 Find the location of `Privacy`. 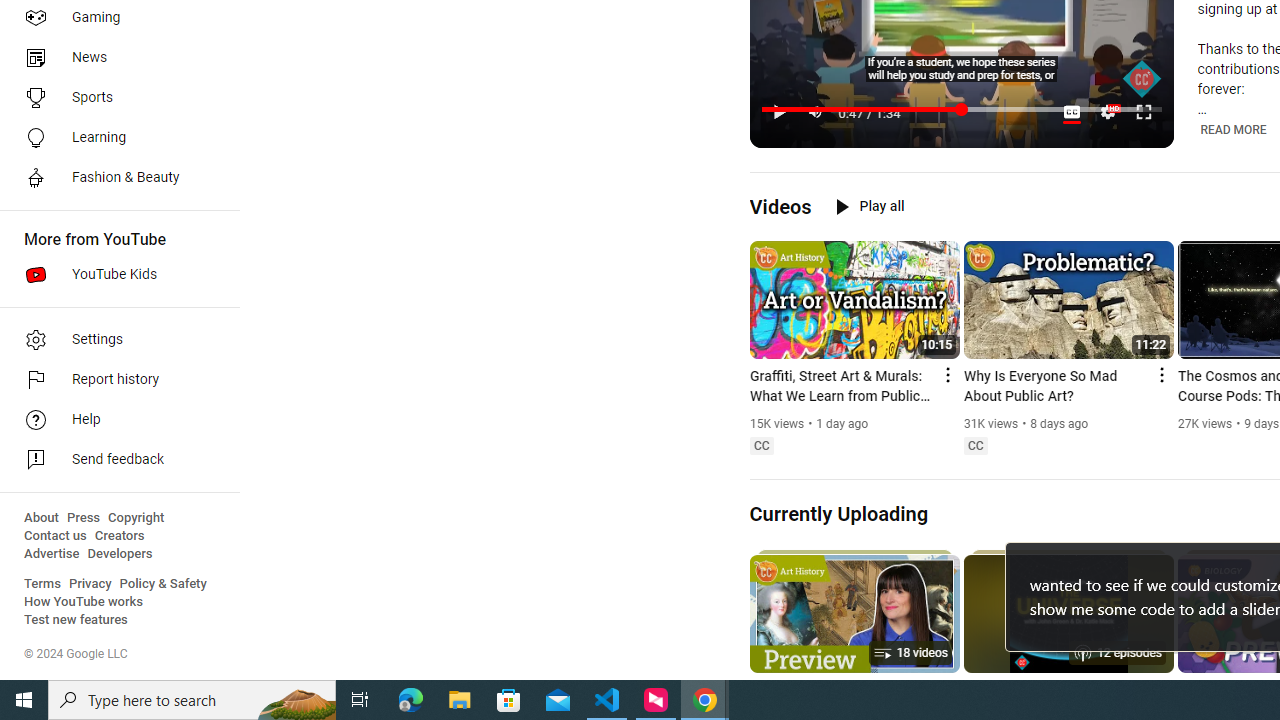

Privacy is located at coordinates (90, 584).